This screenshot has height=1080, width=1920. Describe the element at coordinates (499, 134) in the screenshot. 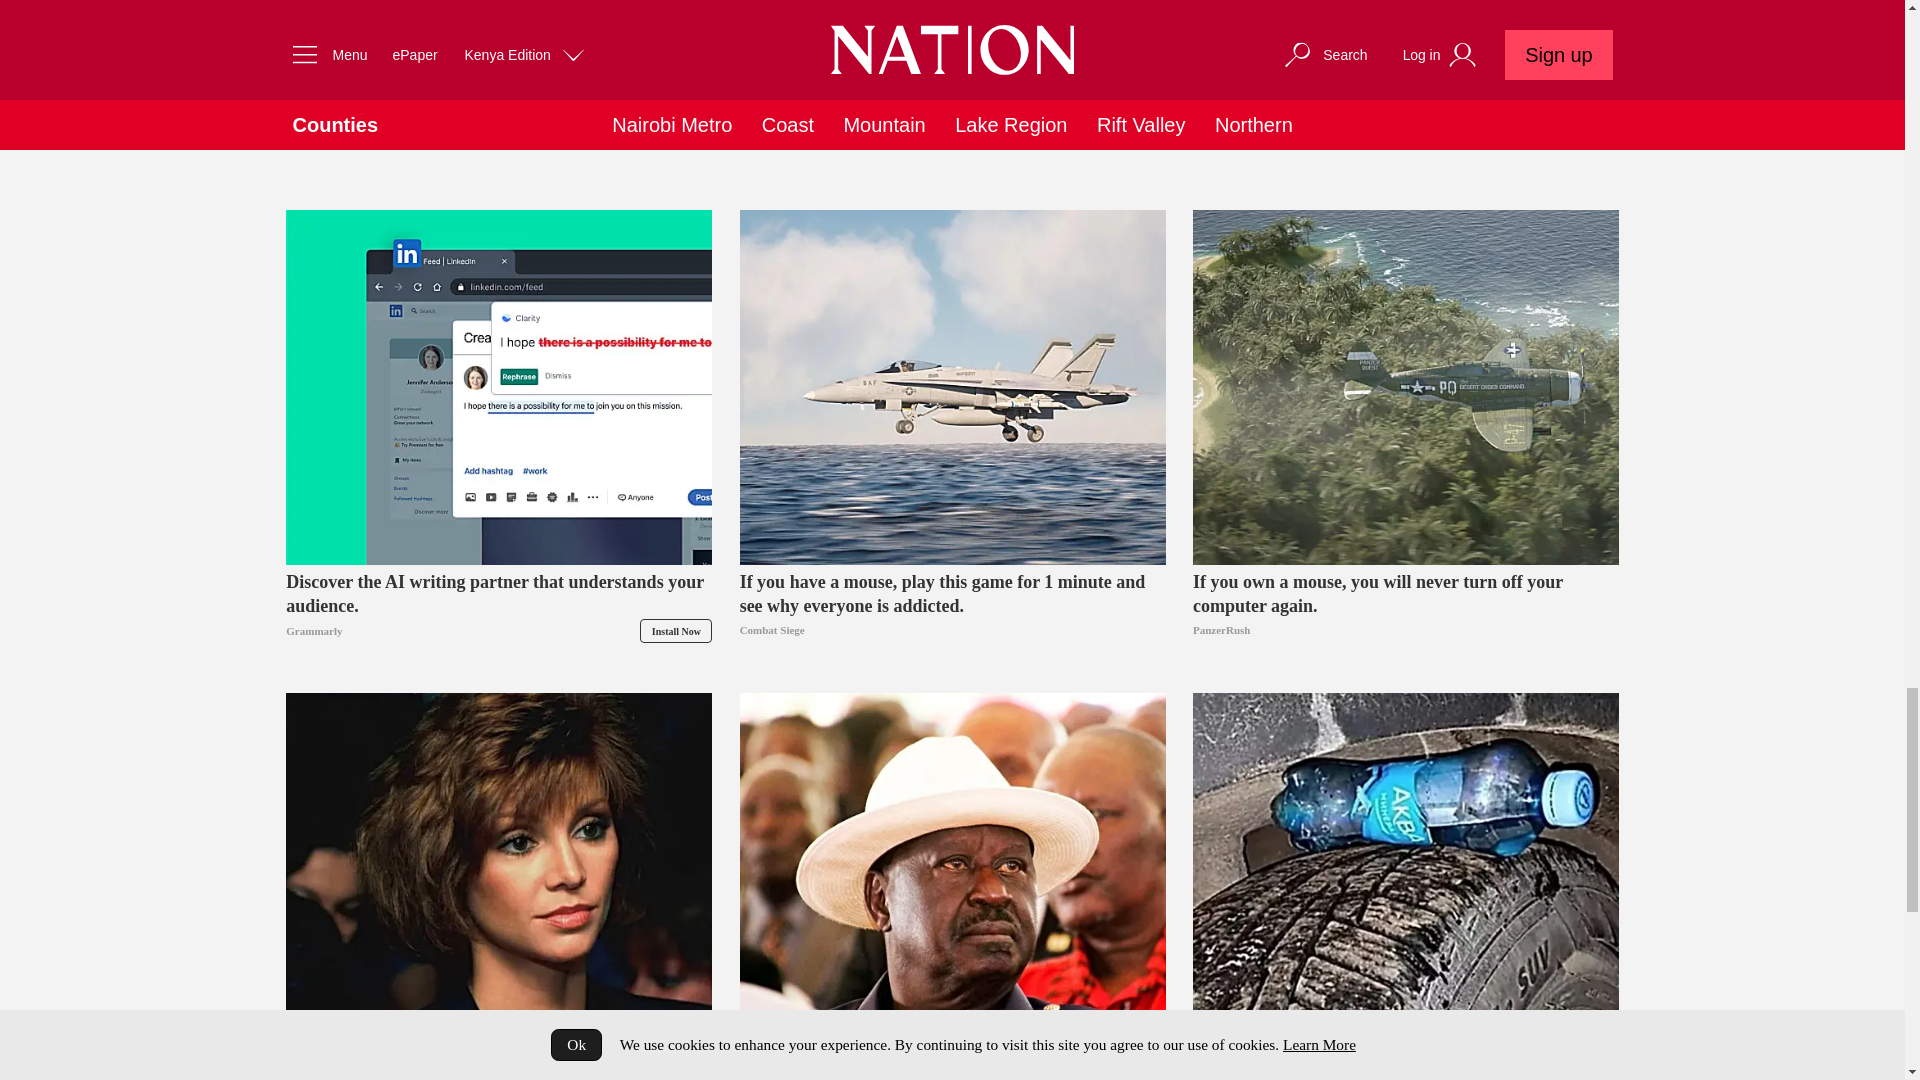

I see `Husband arrested as wife's dismembered body found in Nandi` at that location.